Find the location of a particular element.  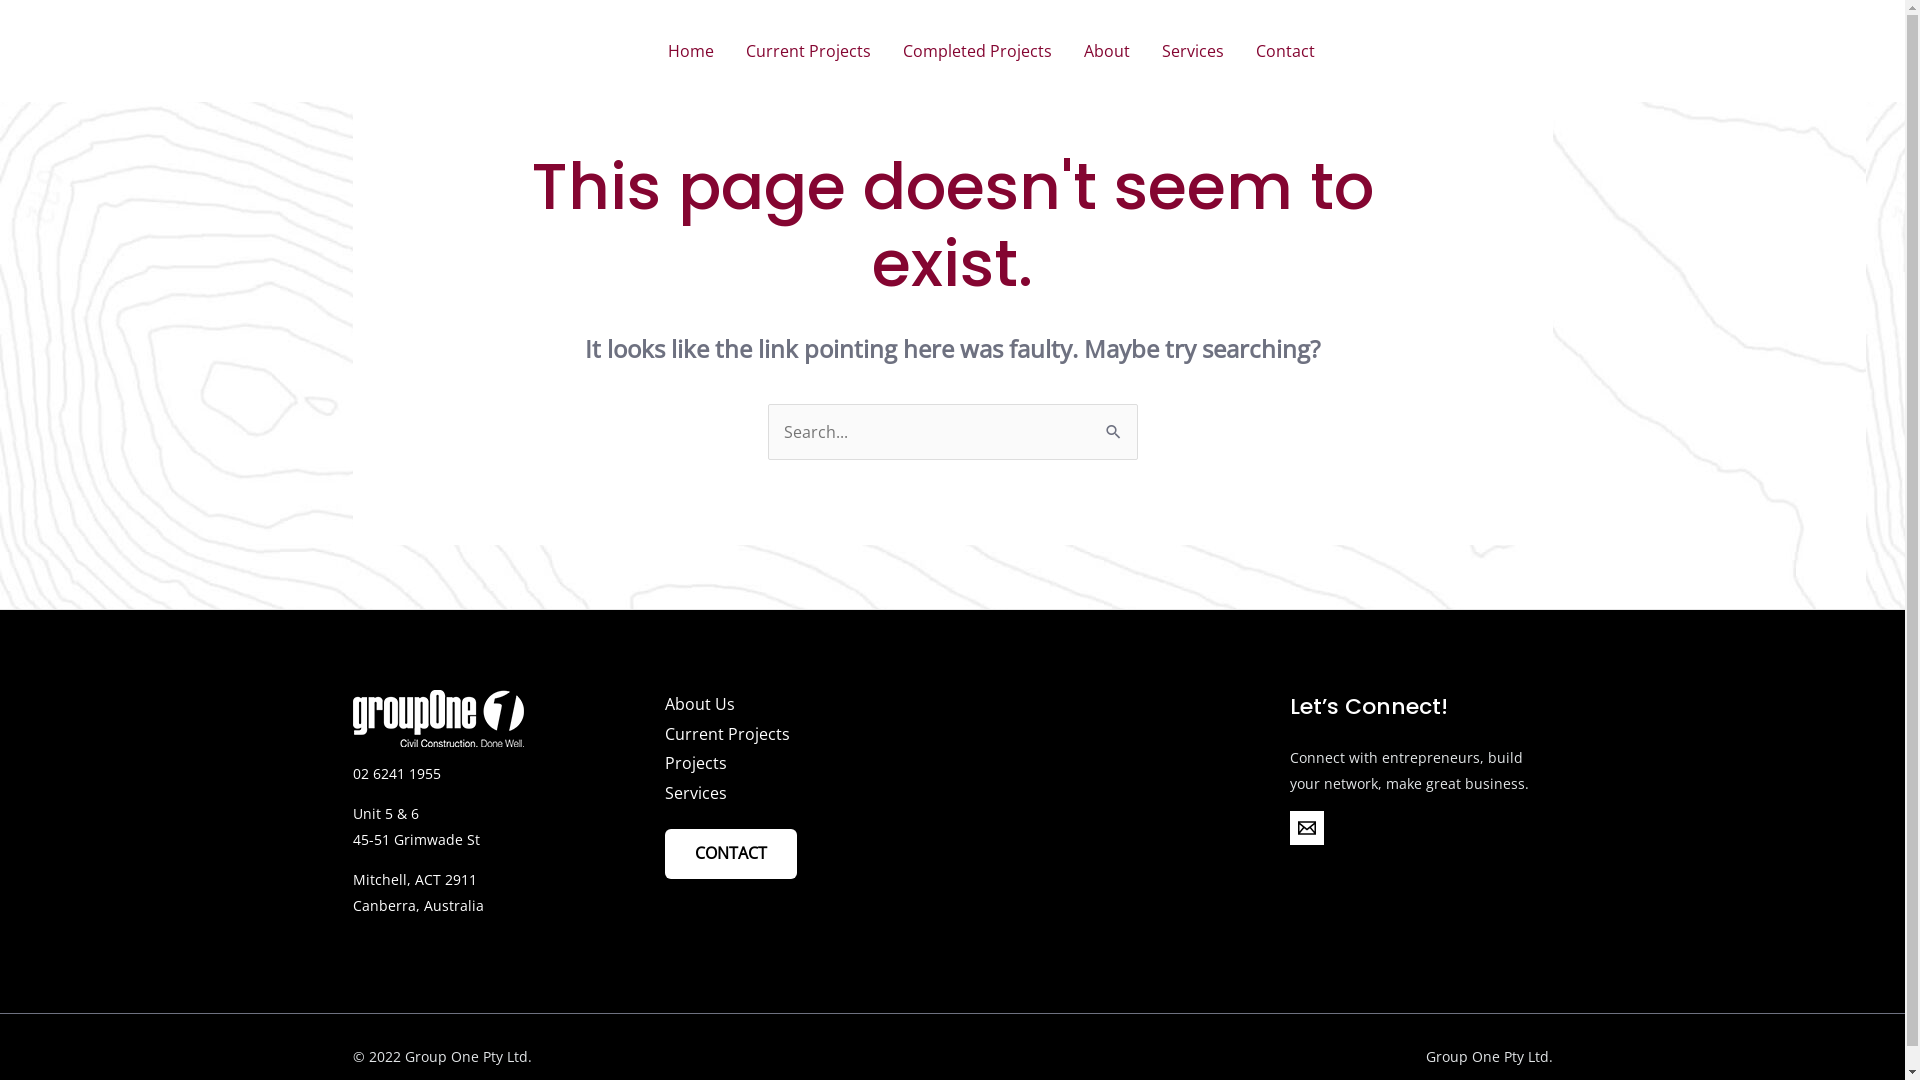

Home is located at coordinates (691, 51).